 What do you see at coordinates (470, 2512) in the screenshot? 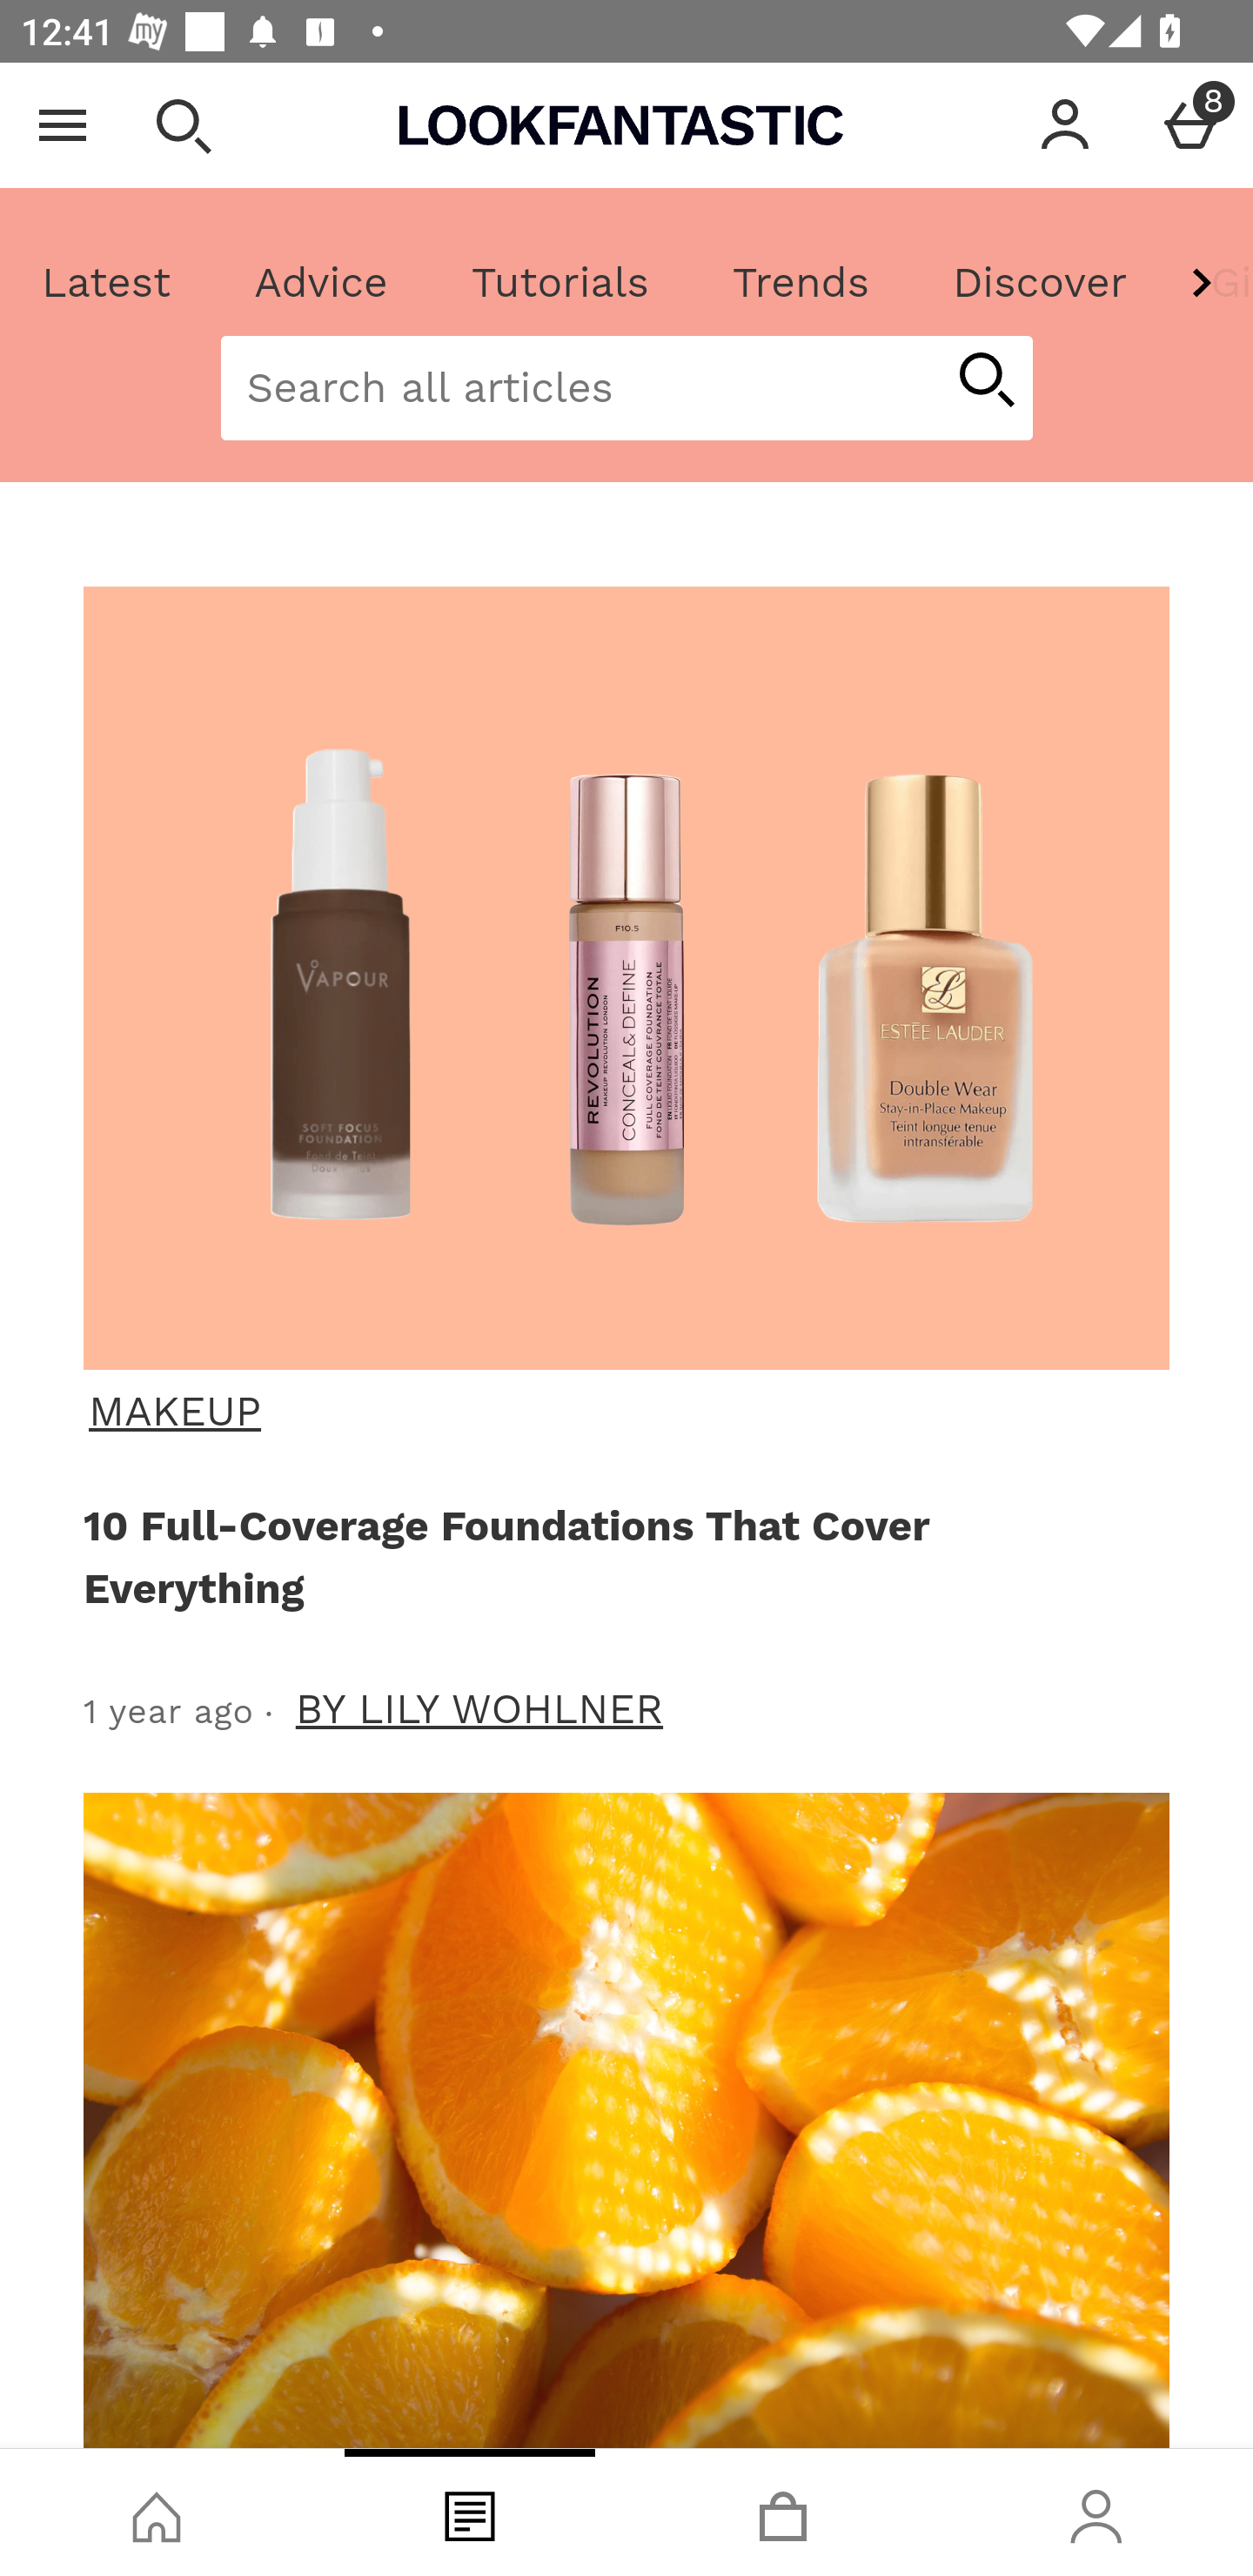
I see `Blog, tab, 2 of 4` at bounding box center [470, 2512].